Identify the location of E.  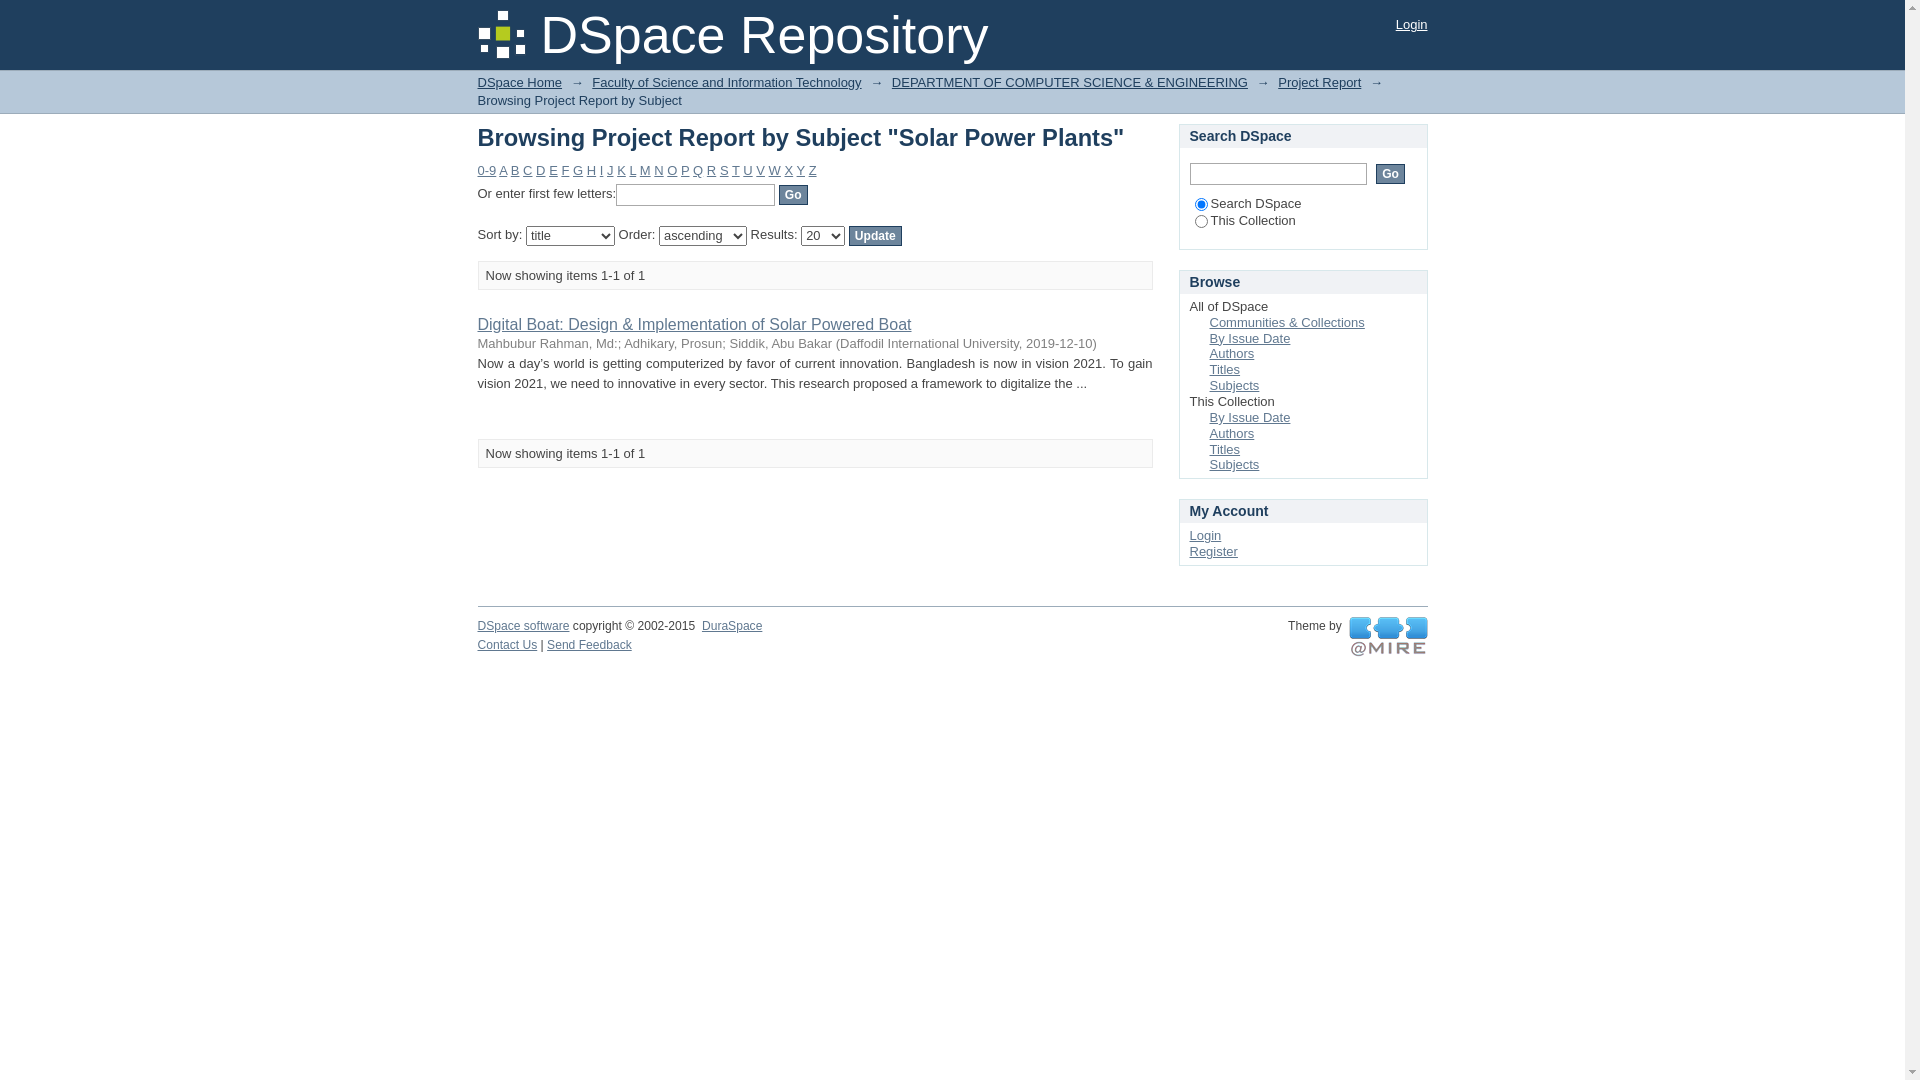
(554, 170).